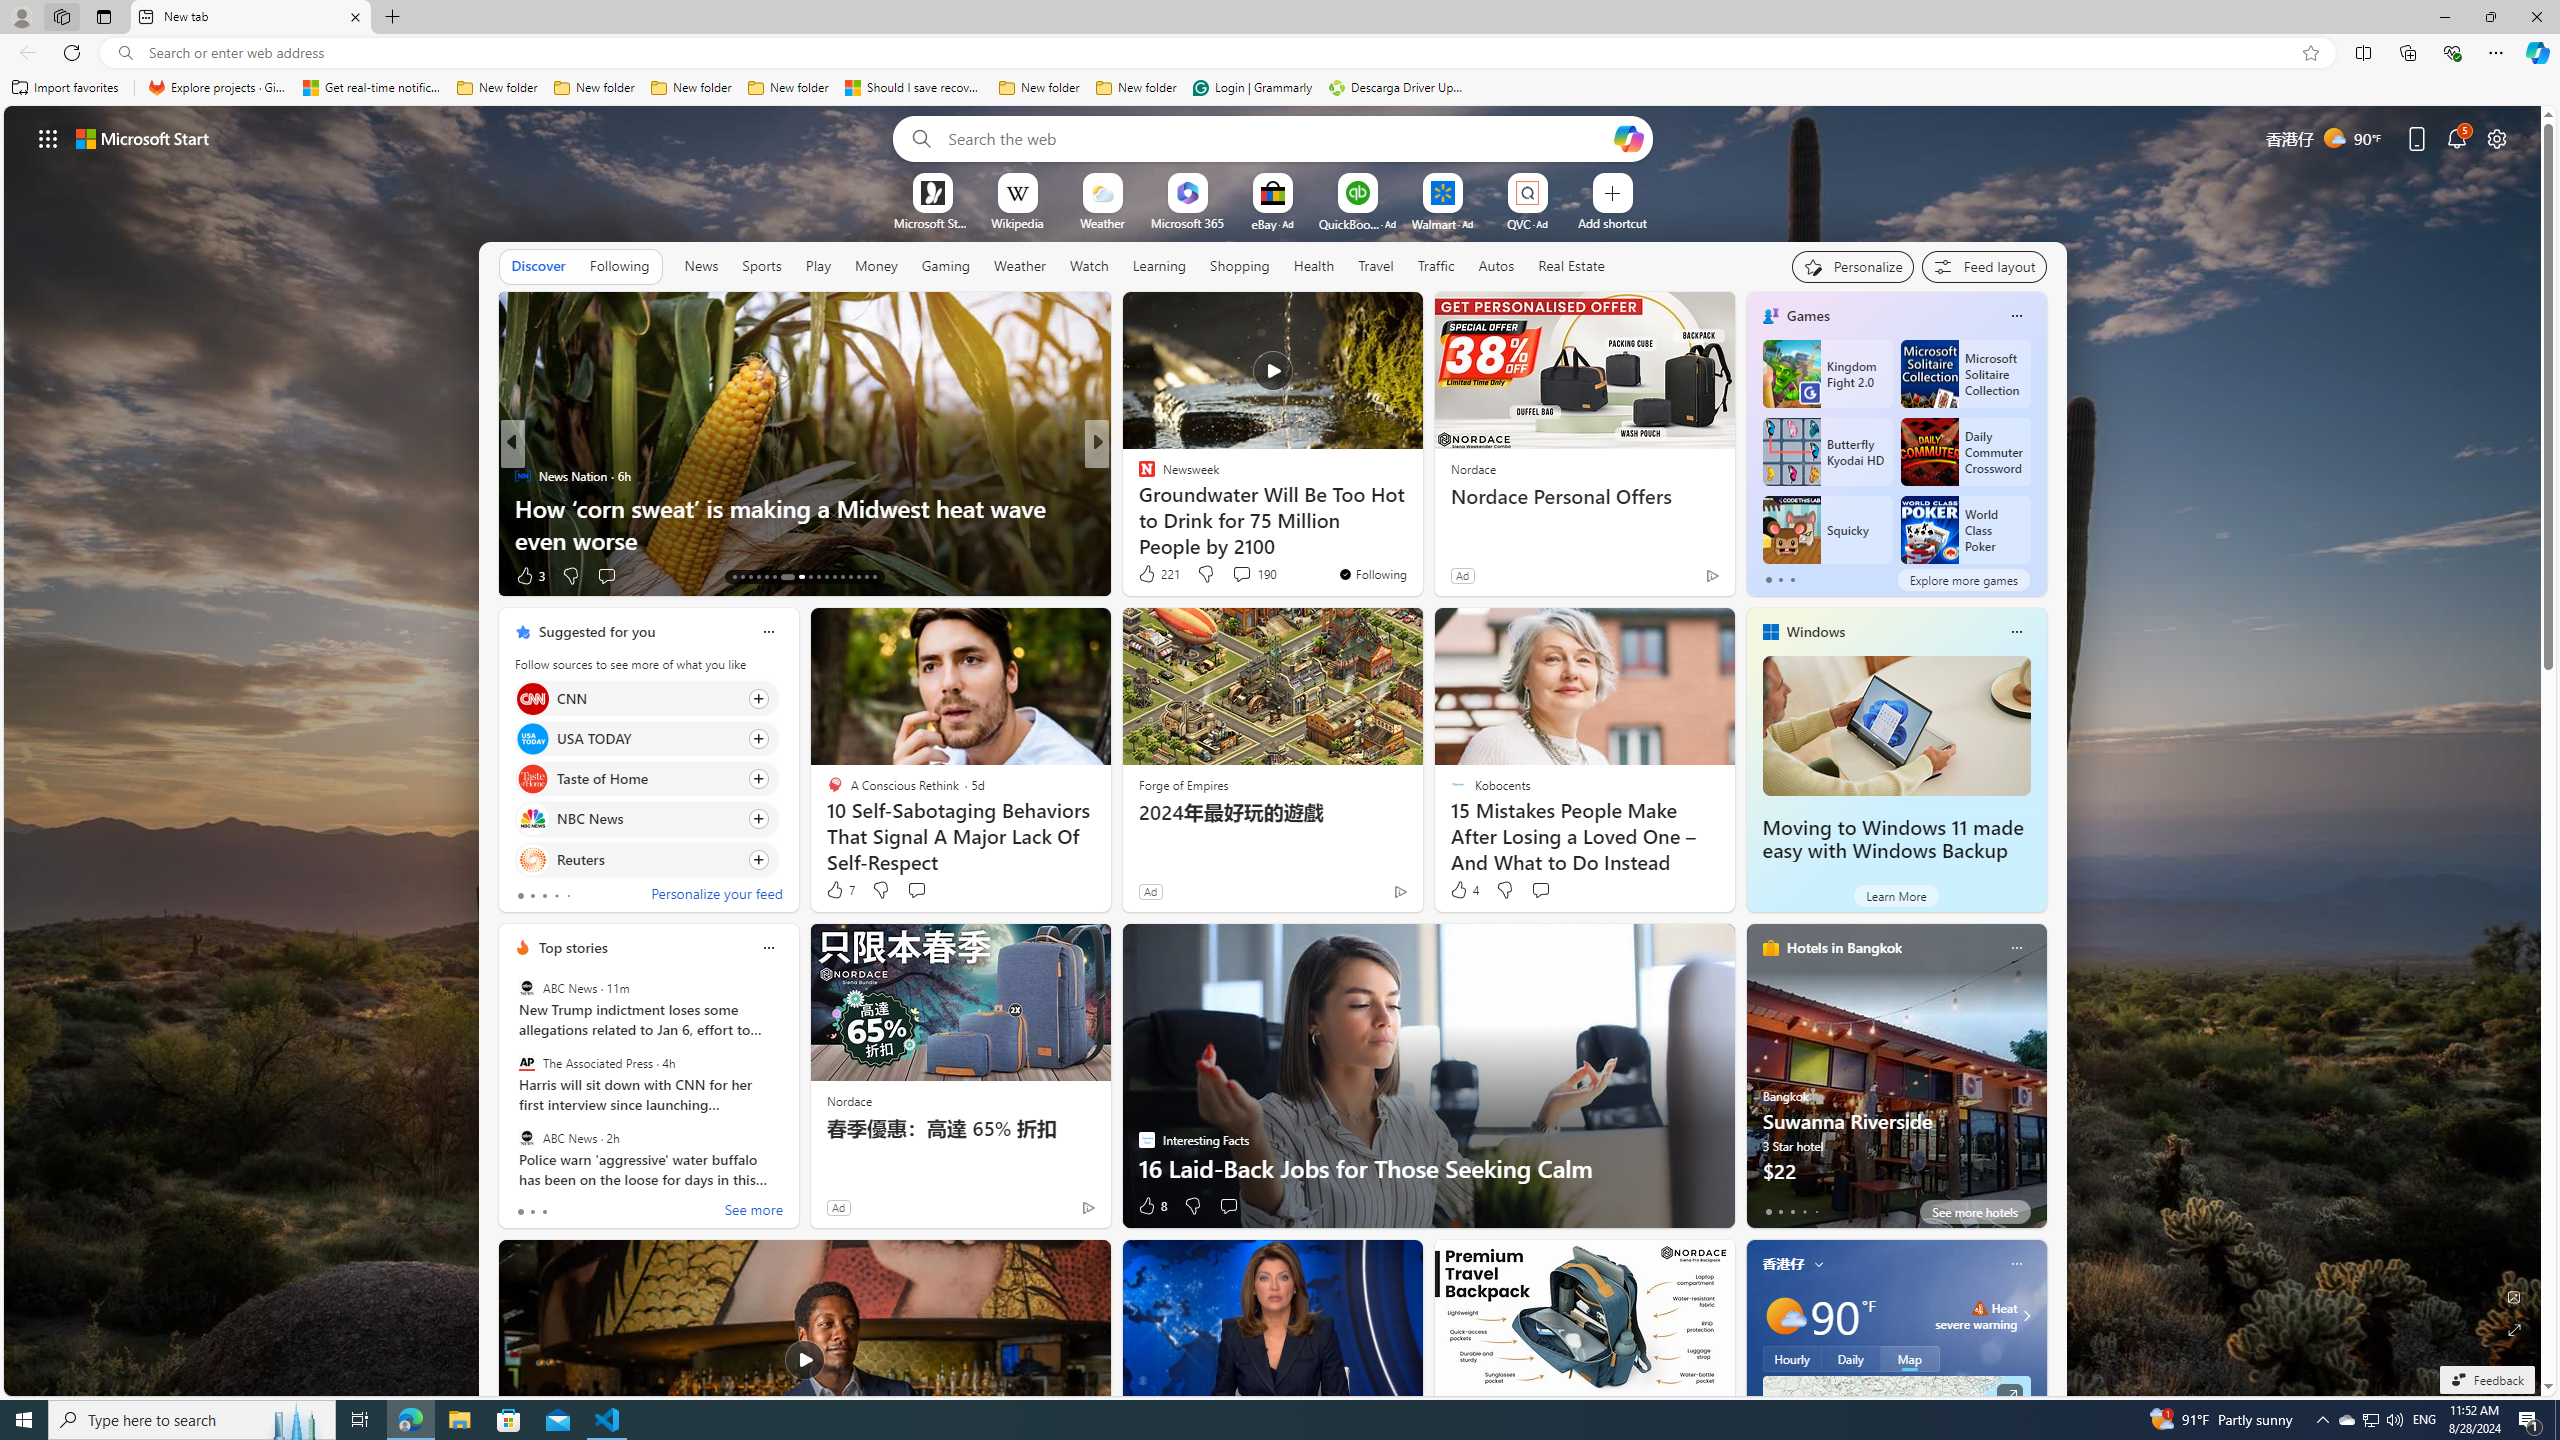  Describe the element at coordinates (356, 16) in the screenshot. I see `Close tab` at that location.